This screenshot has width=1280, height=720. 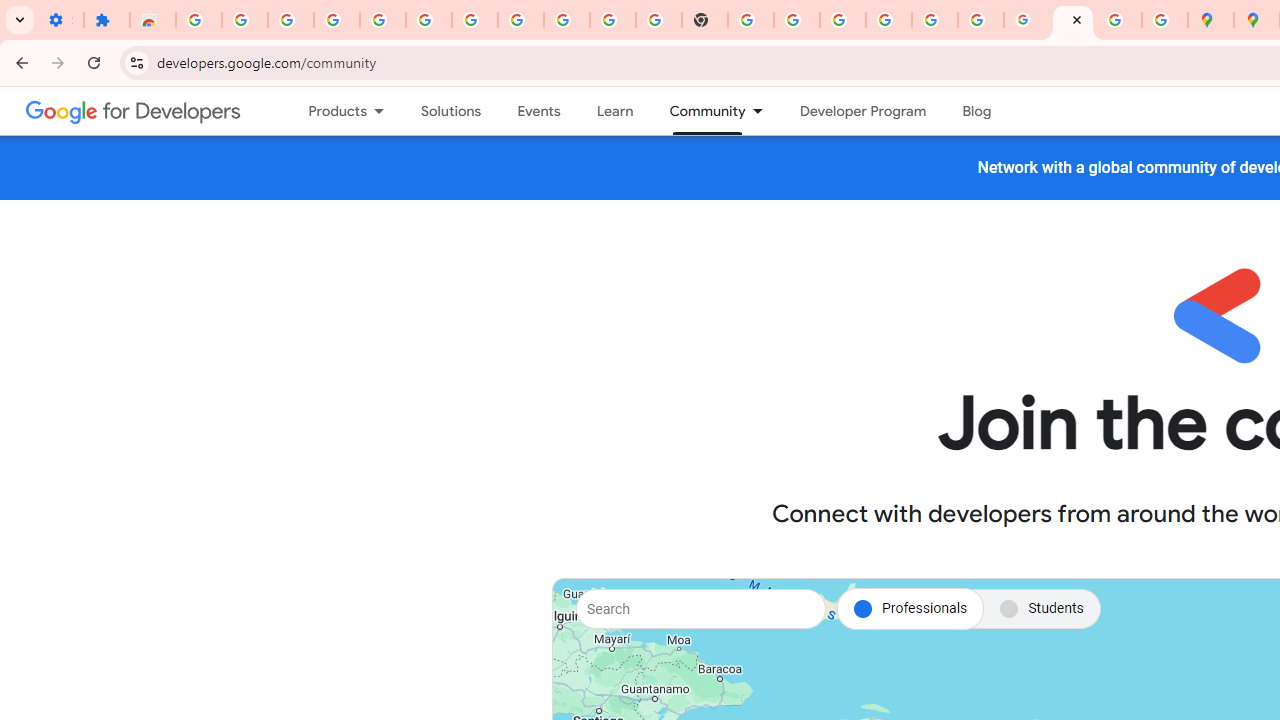 I want to click on Extensions, so click(x=107, y=20).